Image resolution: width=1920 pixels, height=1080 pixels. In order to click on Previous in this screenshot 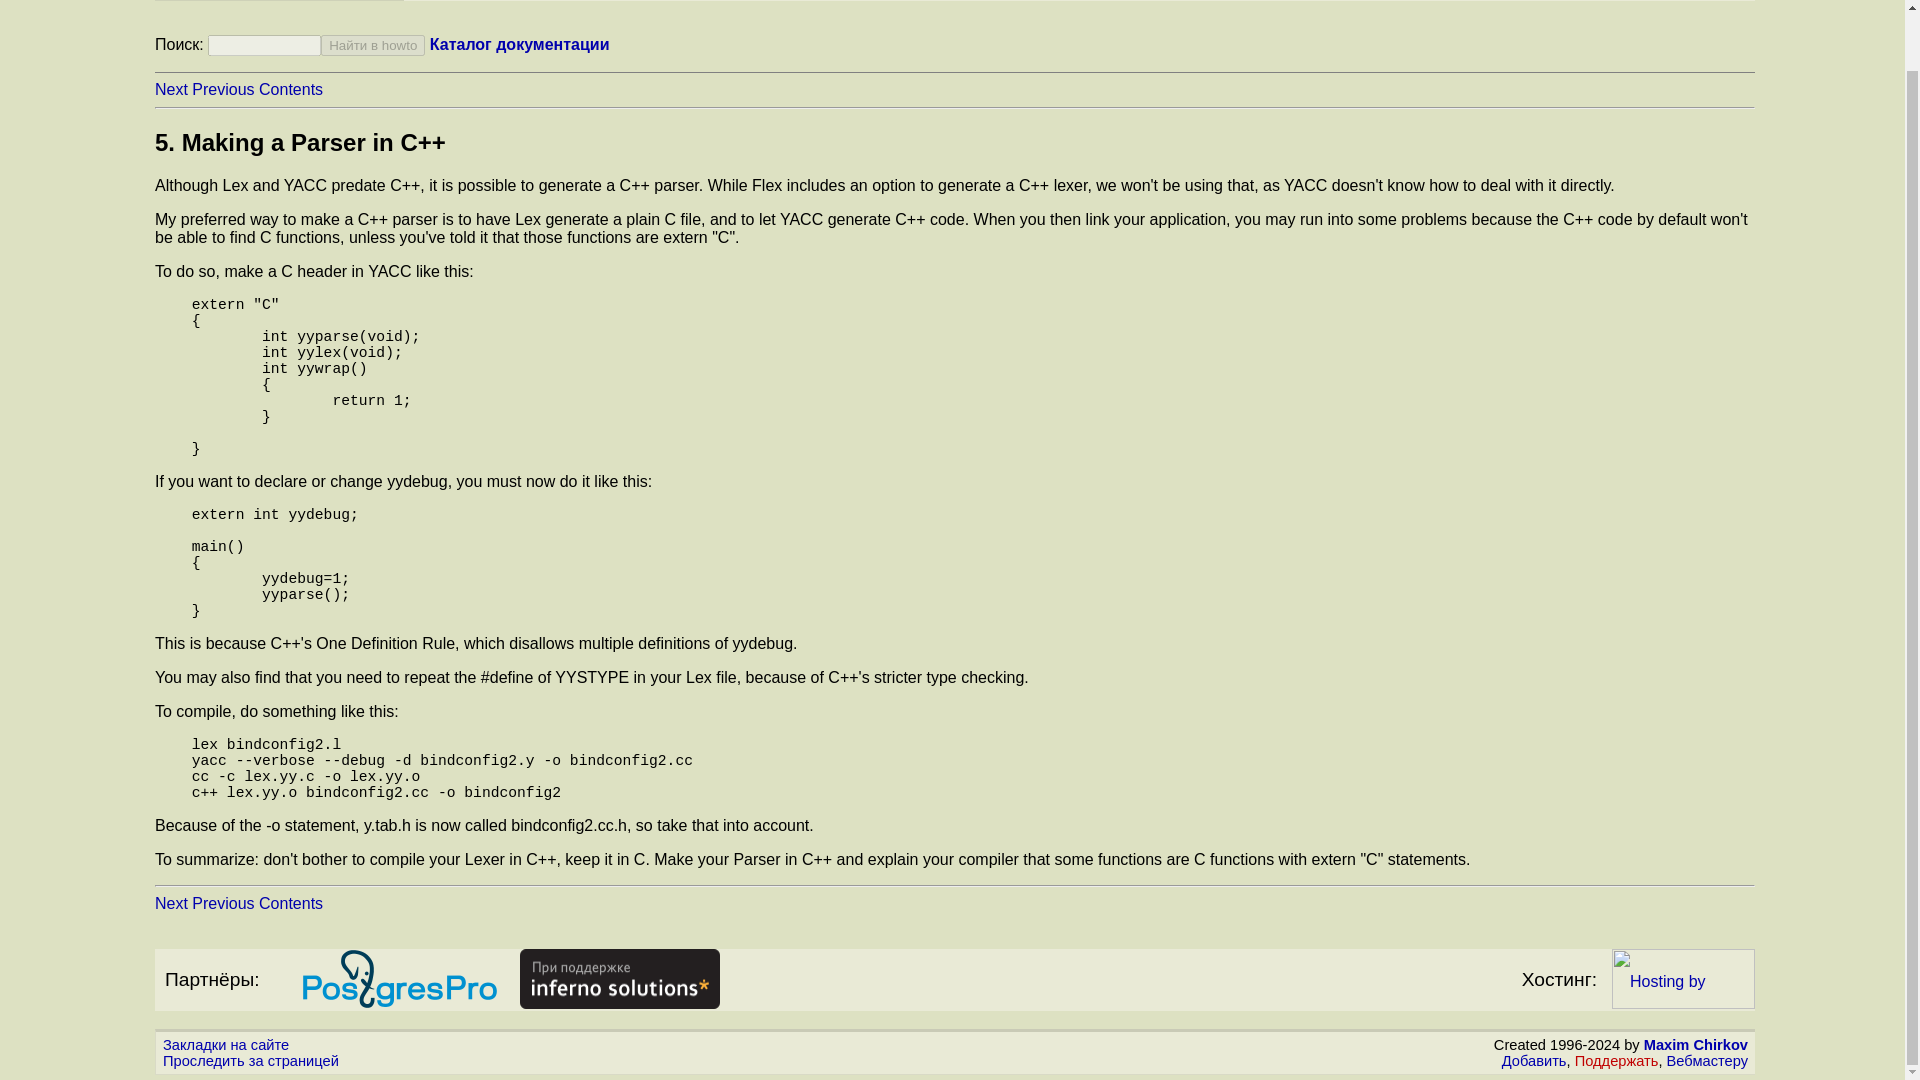, I will do `click(222, 90)`.